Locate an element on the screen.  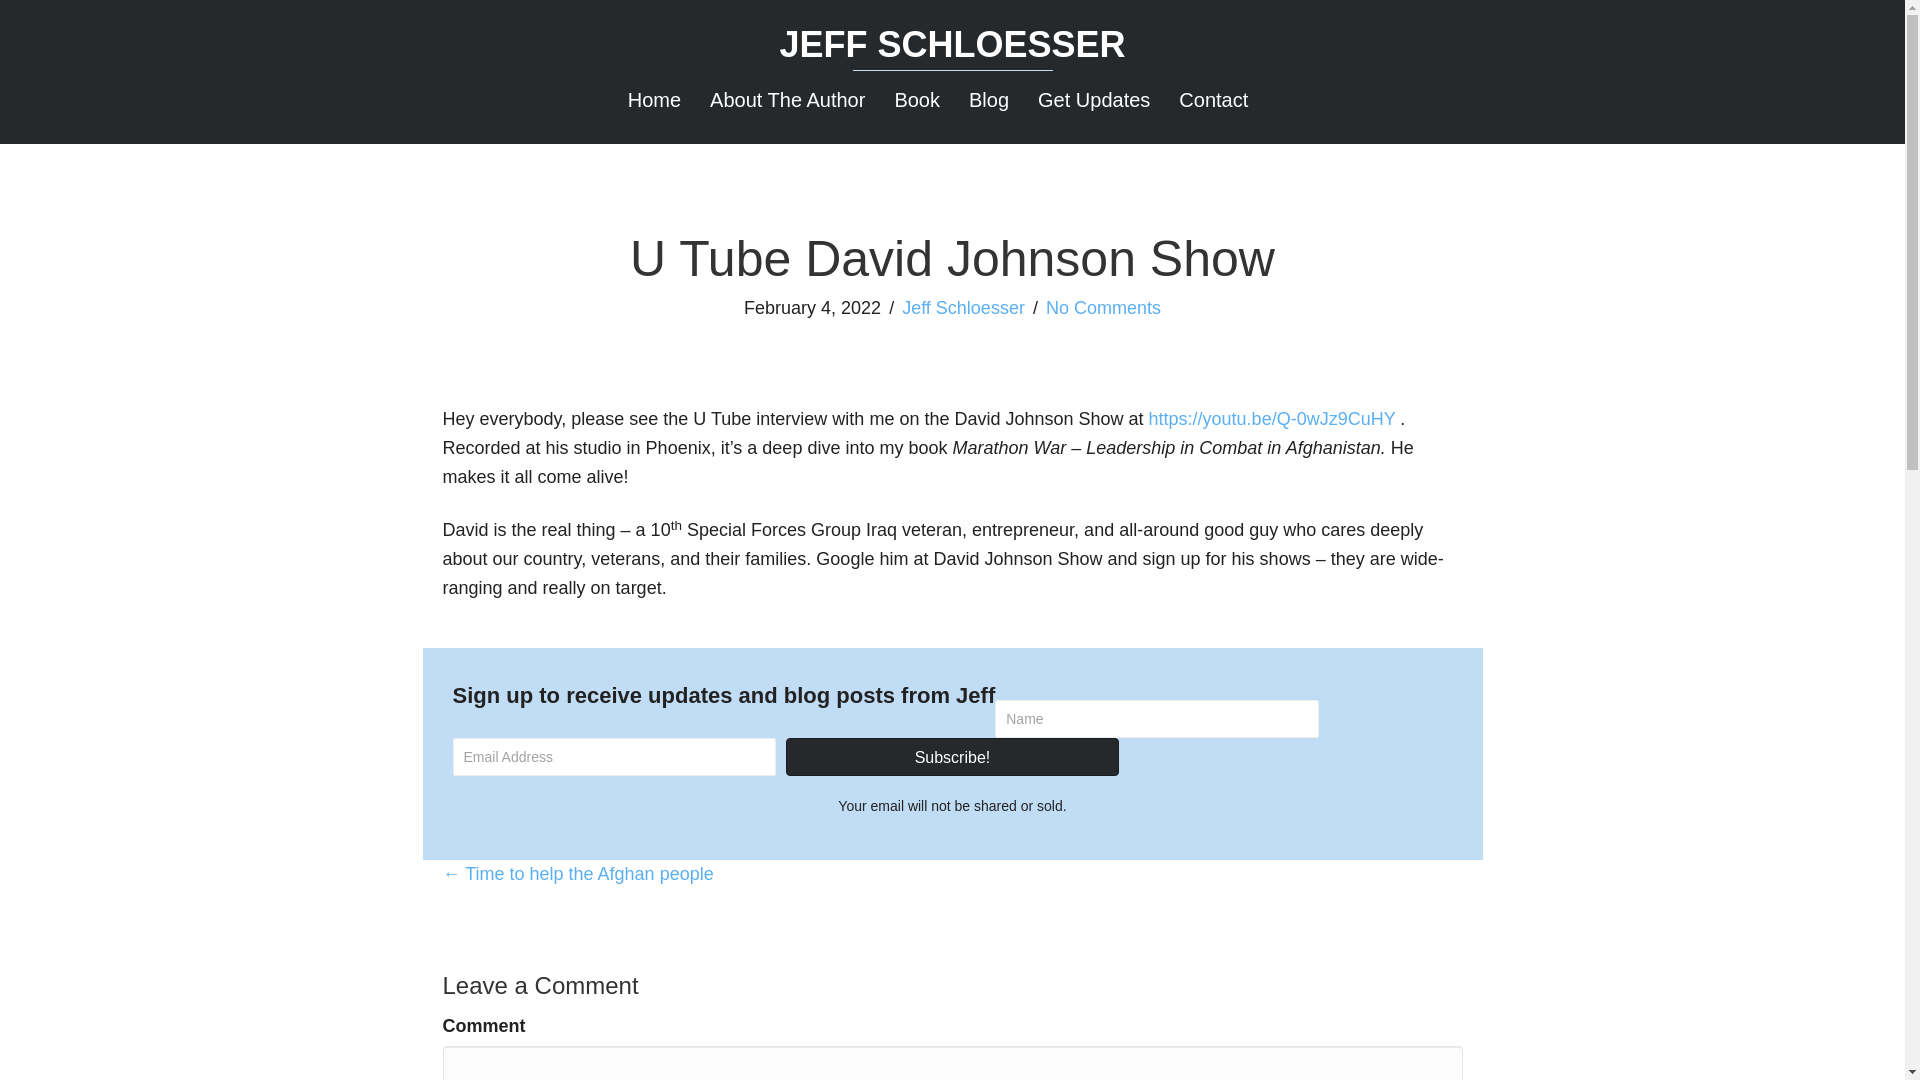
Book is located at coordinates (916, 100).